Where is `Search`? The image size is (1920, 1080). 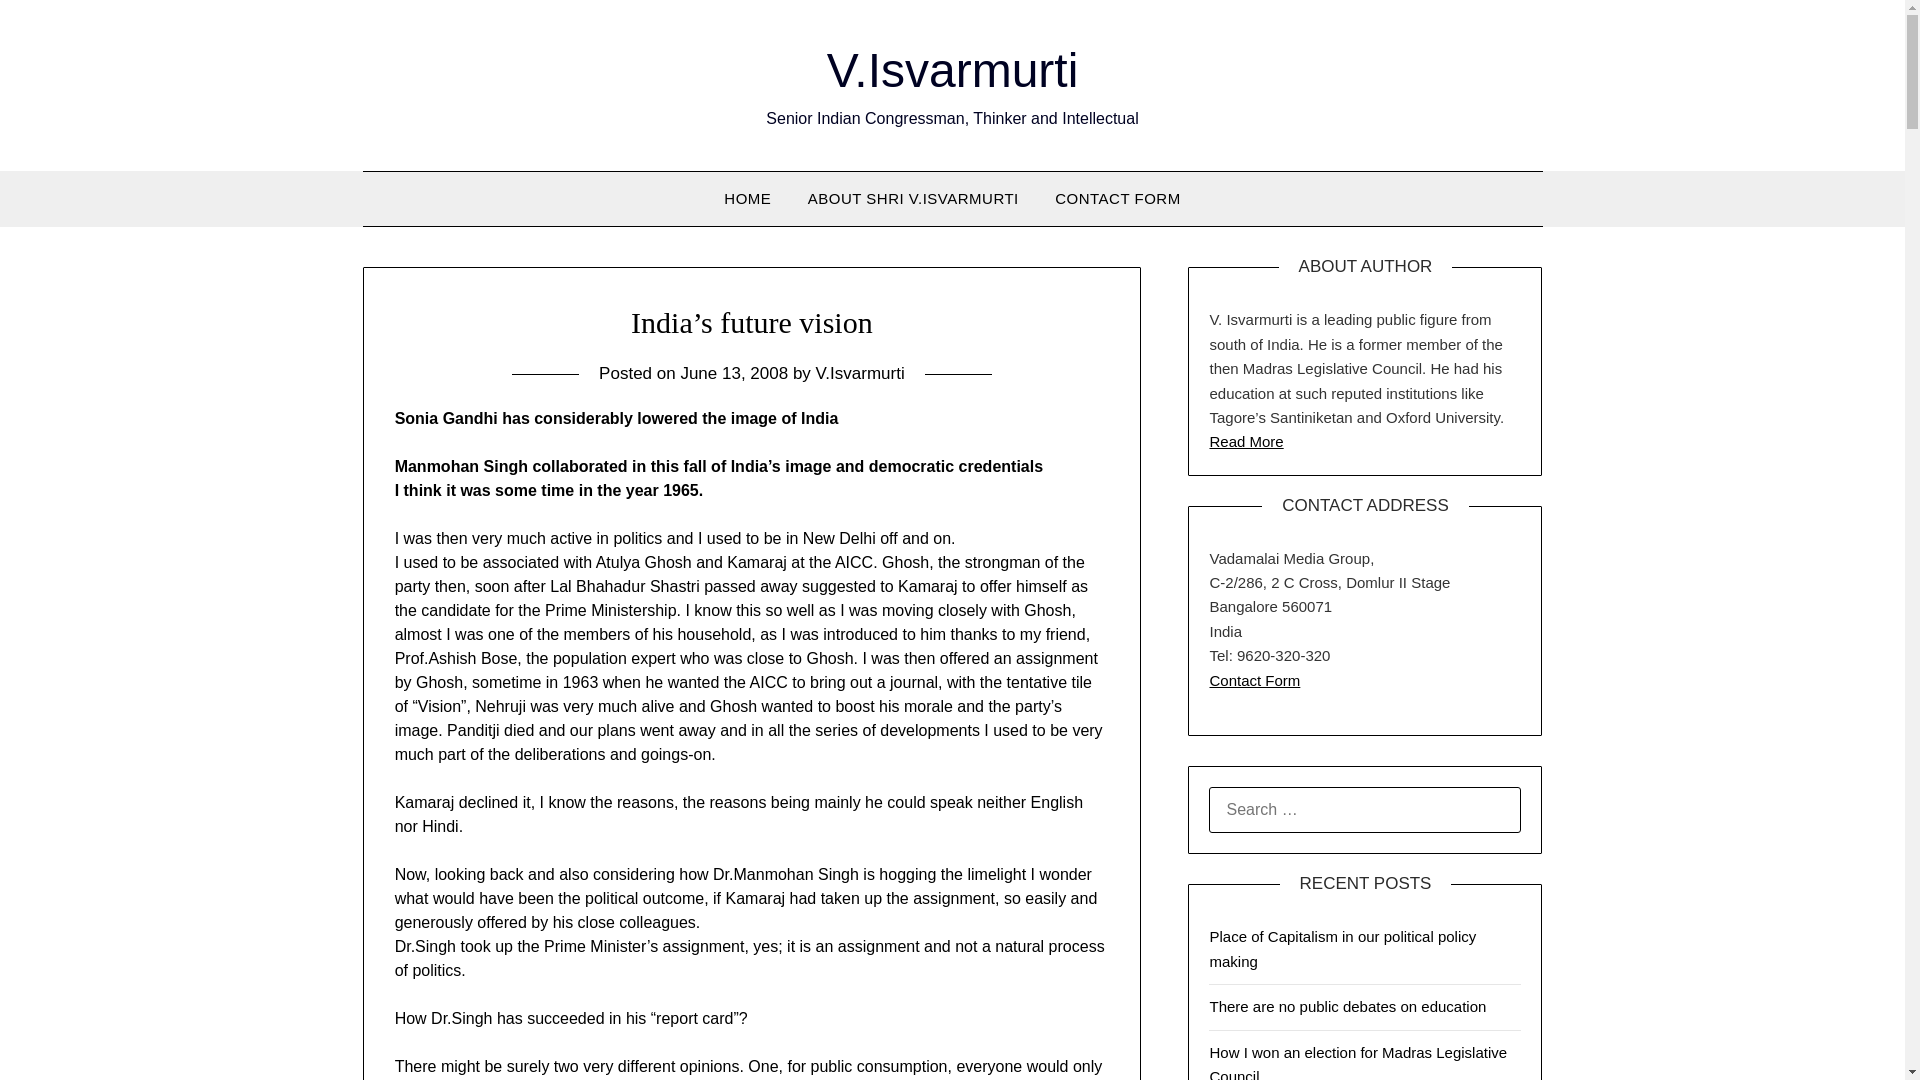
Search is located at coordinates (50, 29).